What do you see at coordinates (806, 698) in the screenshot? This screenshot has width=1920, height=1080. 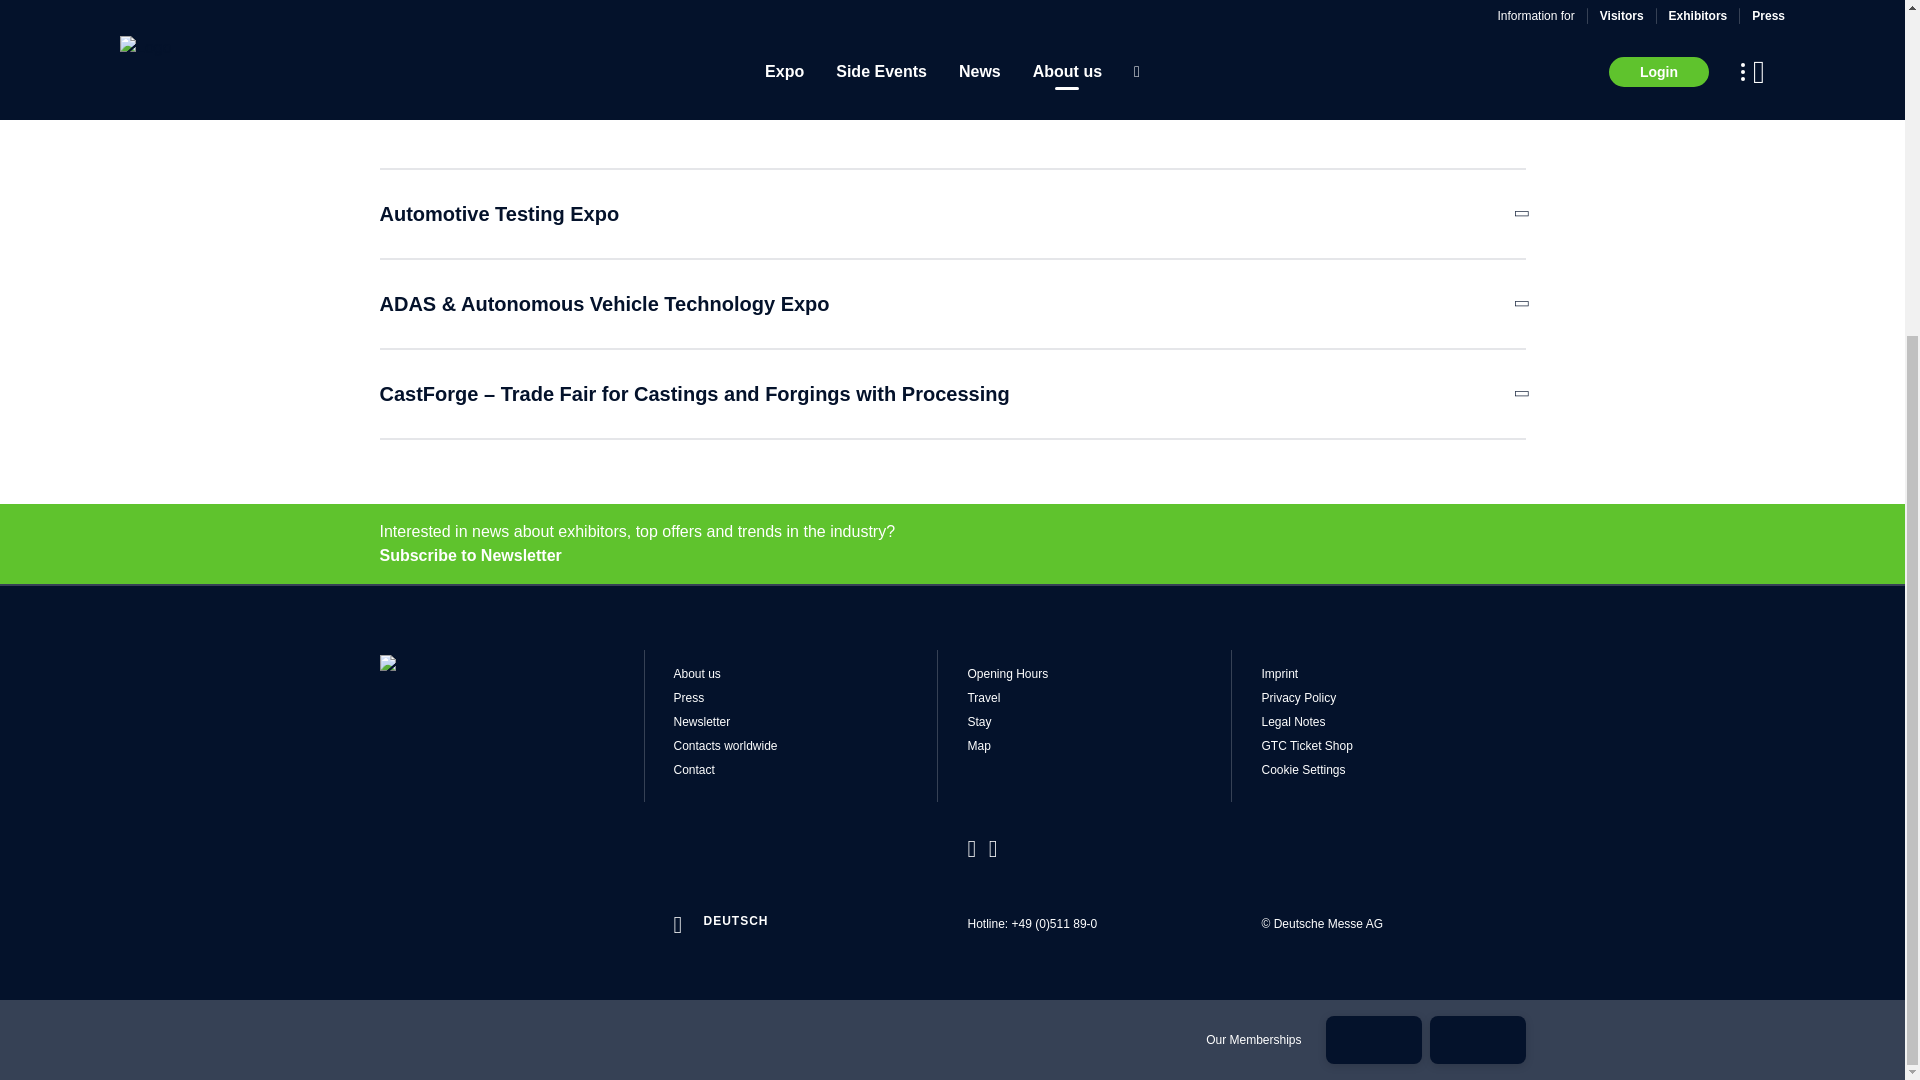 I see `Press` at bounding box center [806, 698].